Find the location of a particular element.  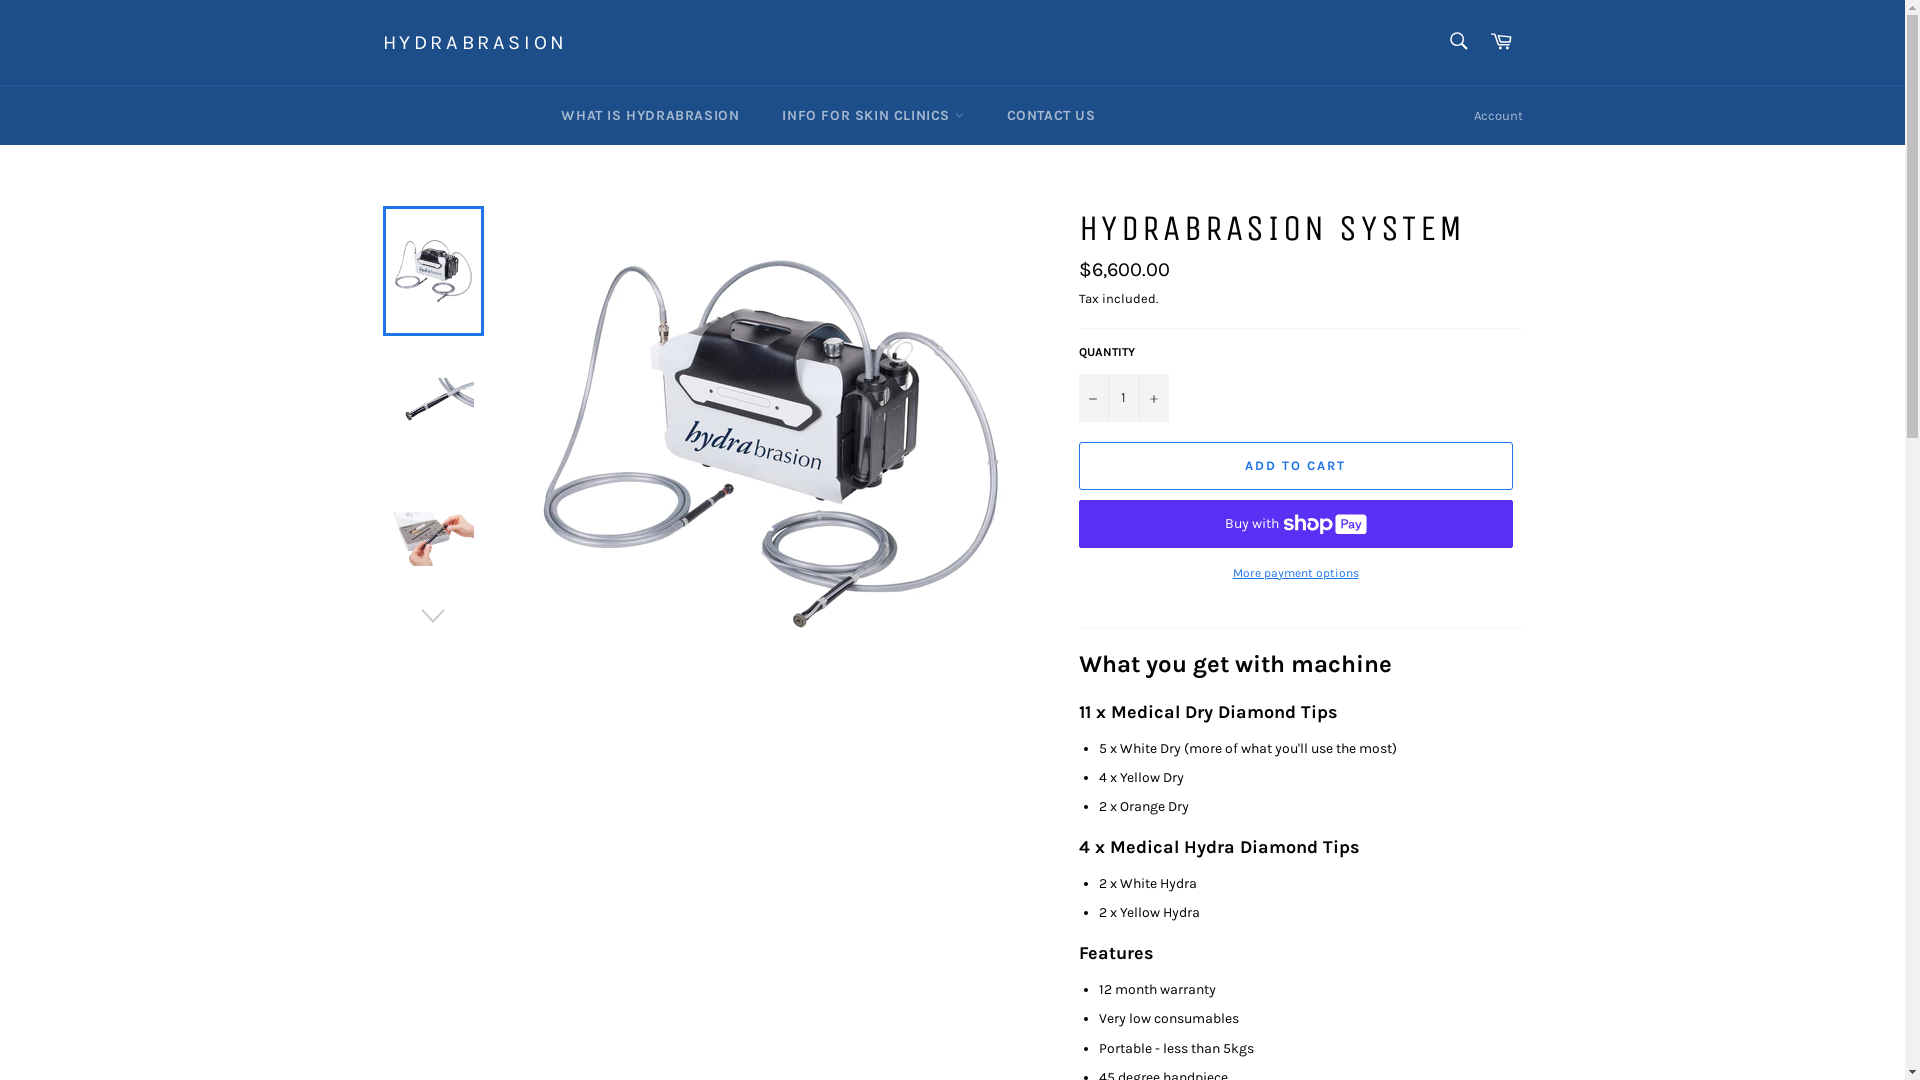

More payment options is located at coordinates (1295, 574).